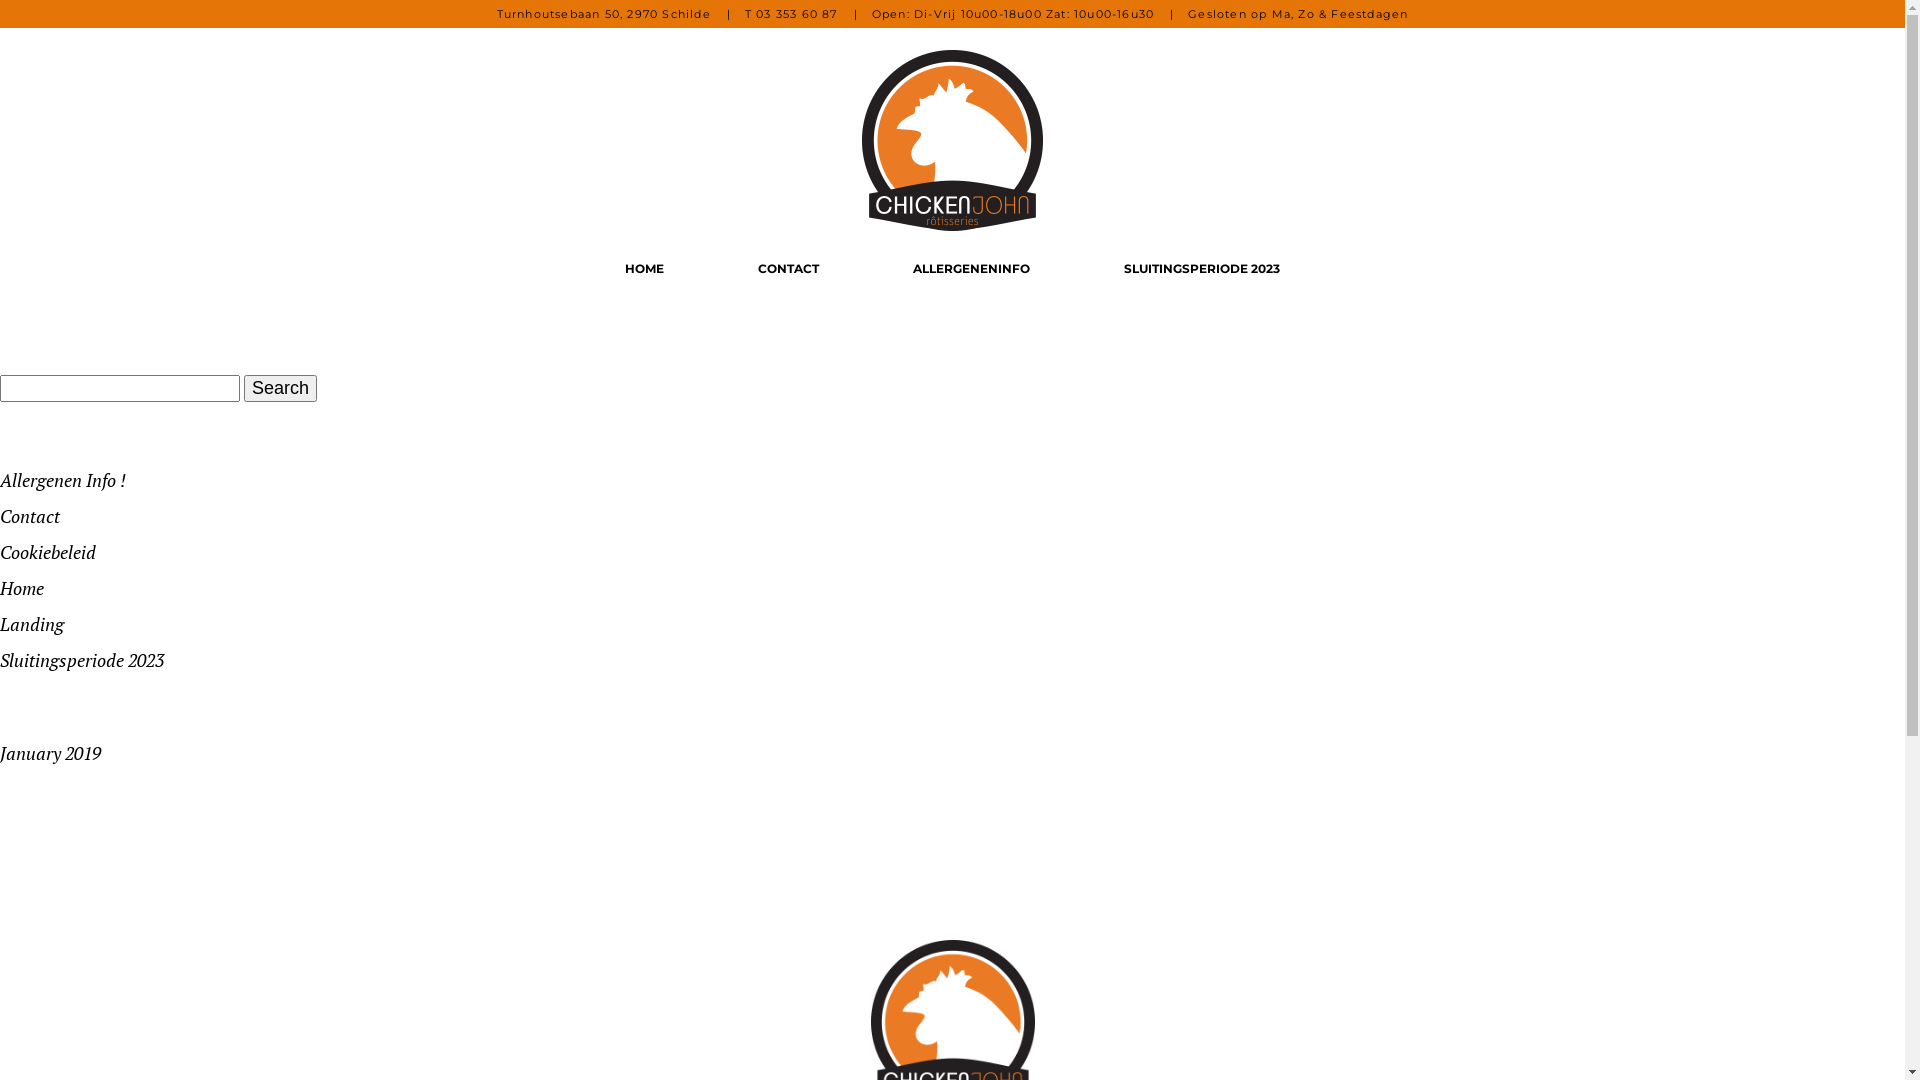 The height and width of the screenshot is (1080, 1920). Describe the element at coordinates (32, 624) in the screenshot. I see `Landing` at that location.